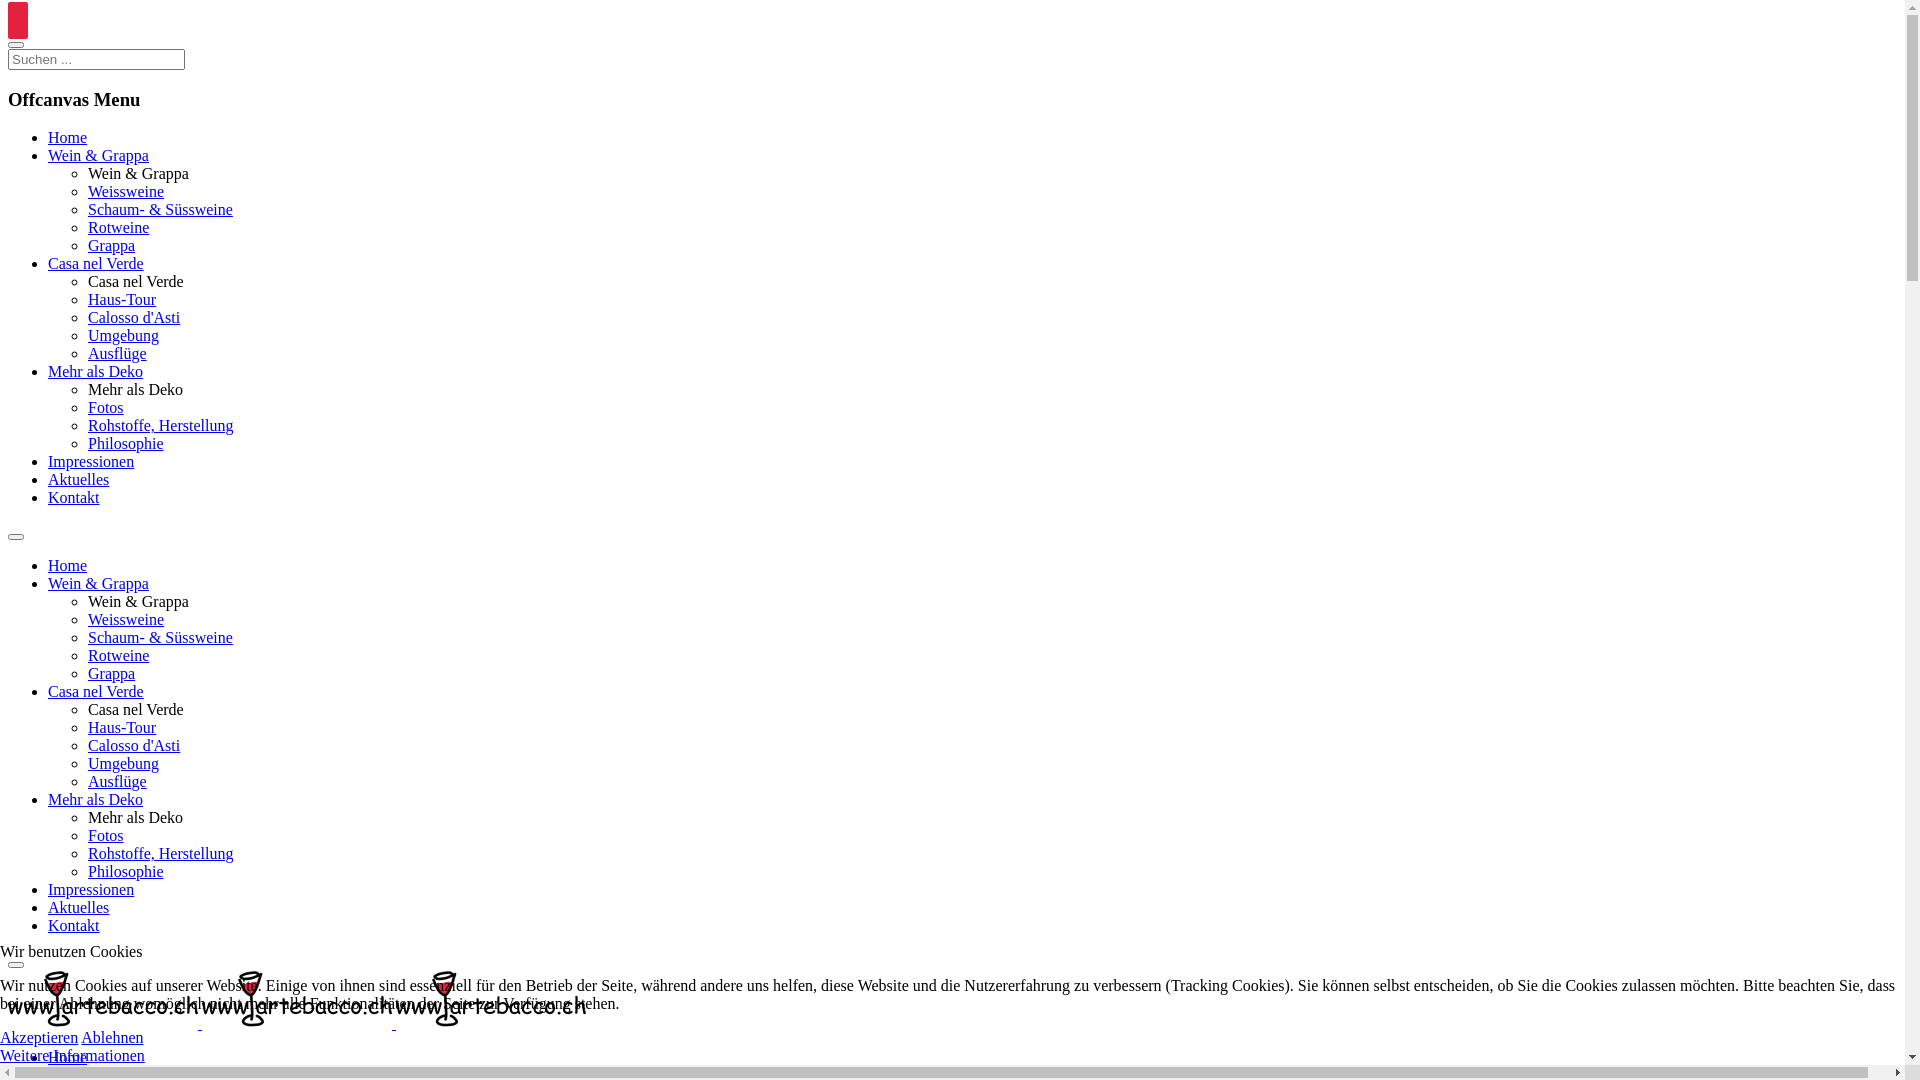 This screenshot has width=1920, height=1080. What do you see at coordinates (78, 908) in the screenshot?
I see `Aktuelles` at bounding box center [78, 908].